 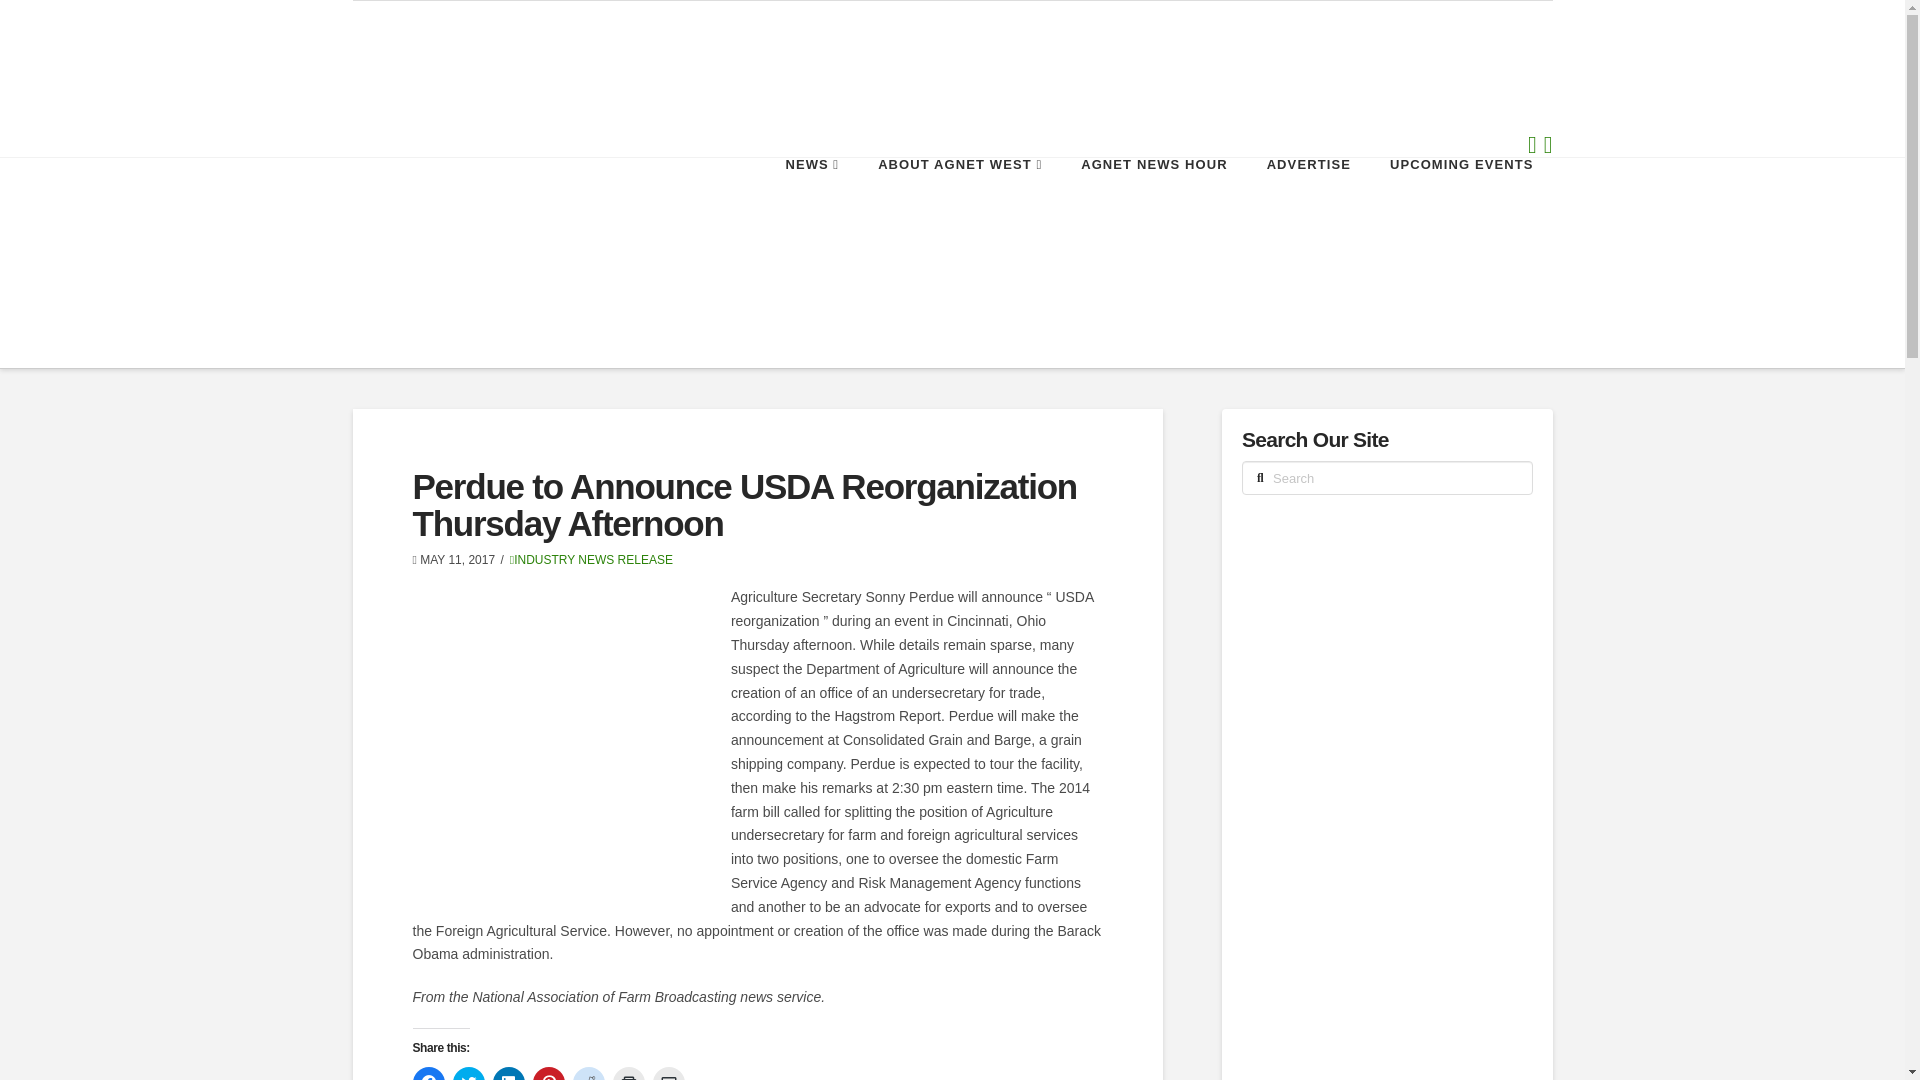 I want to click on Click to share on LinkedIn, so click(x=508, y=1074).